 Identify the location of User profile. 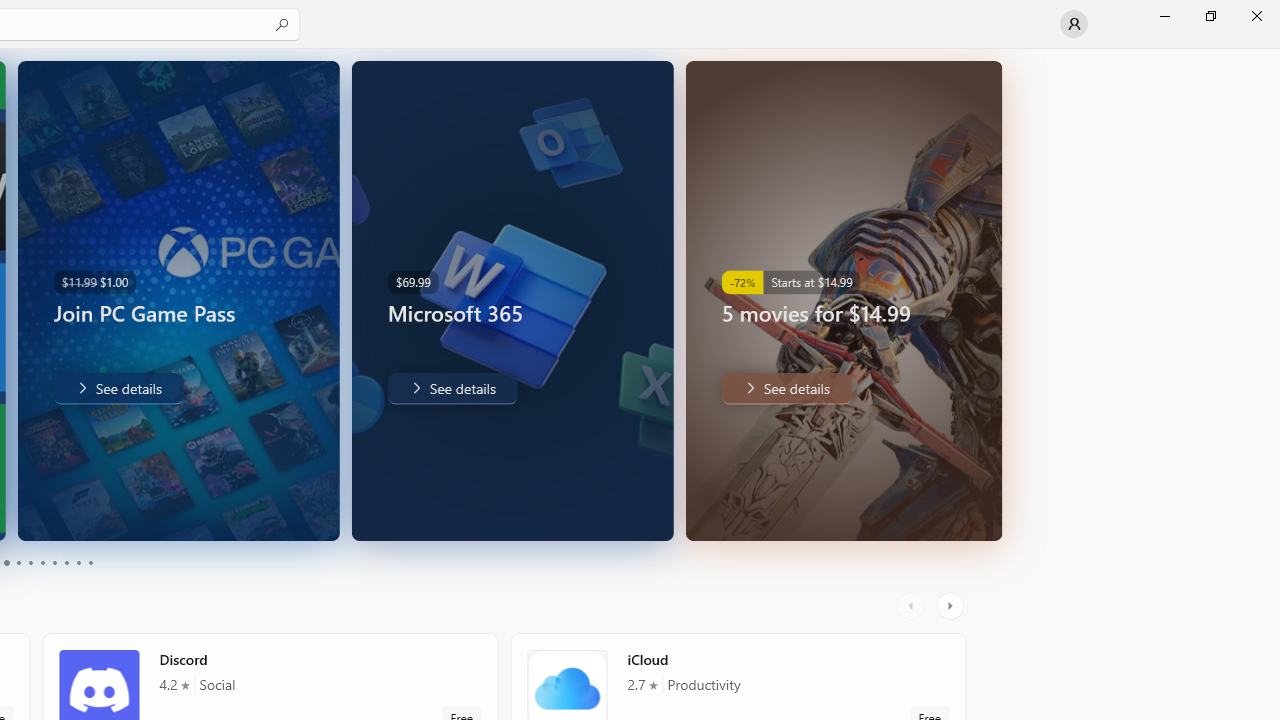
(1074, 24).